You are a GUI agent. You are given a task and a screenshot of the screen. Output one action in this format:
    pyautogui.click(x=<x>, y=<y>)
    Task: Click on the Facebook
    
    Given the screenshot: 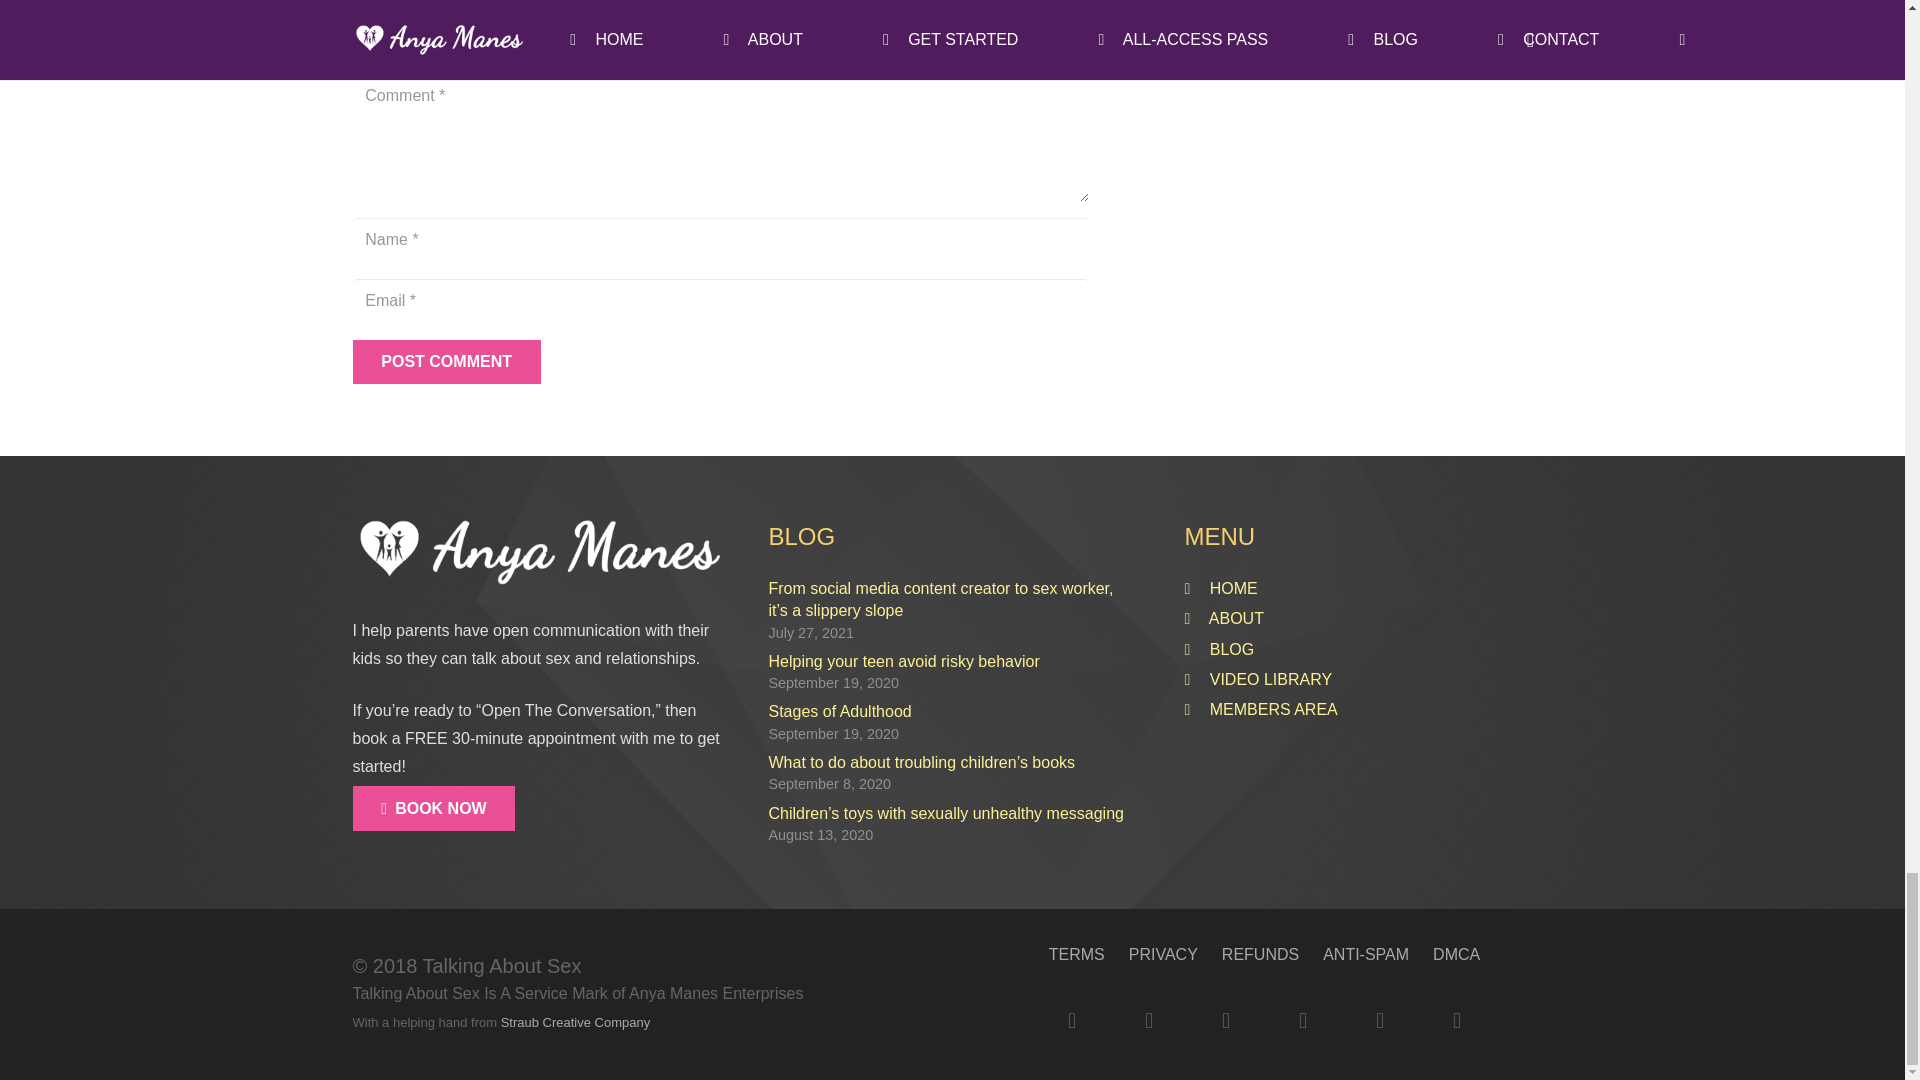 What is the action you would take?
    pyautogui.click(x=1071, y=1020)
    